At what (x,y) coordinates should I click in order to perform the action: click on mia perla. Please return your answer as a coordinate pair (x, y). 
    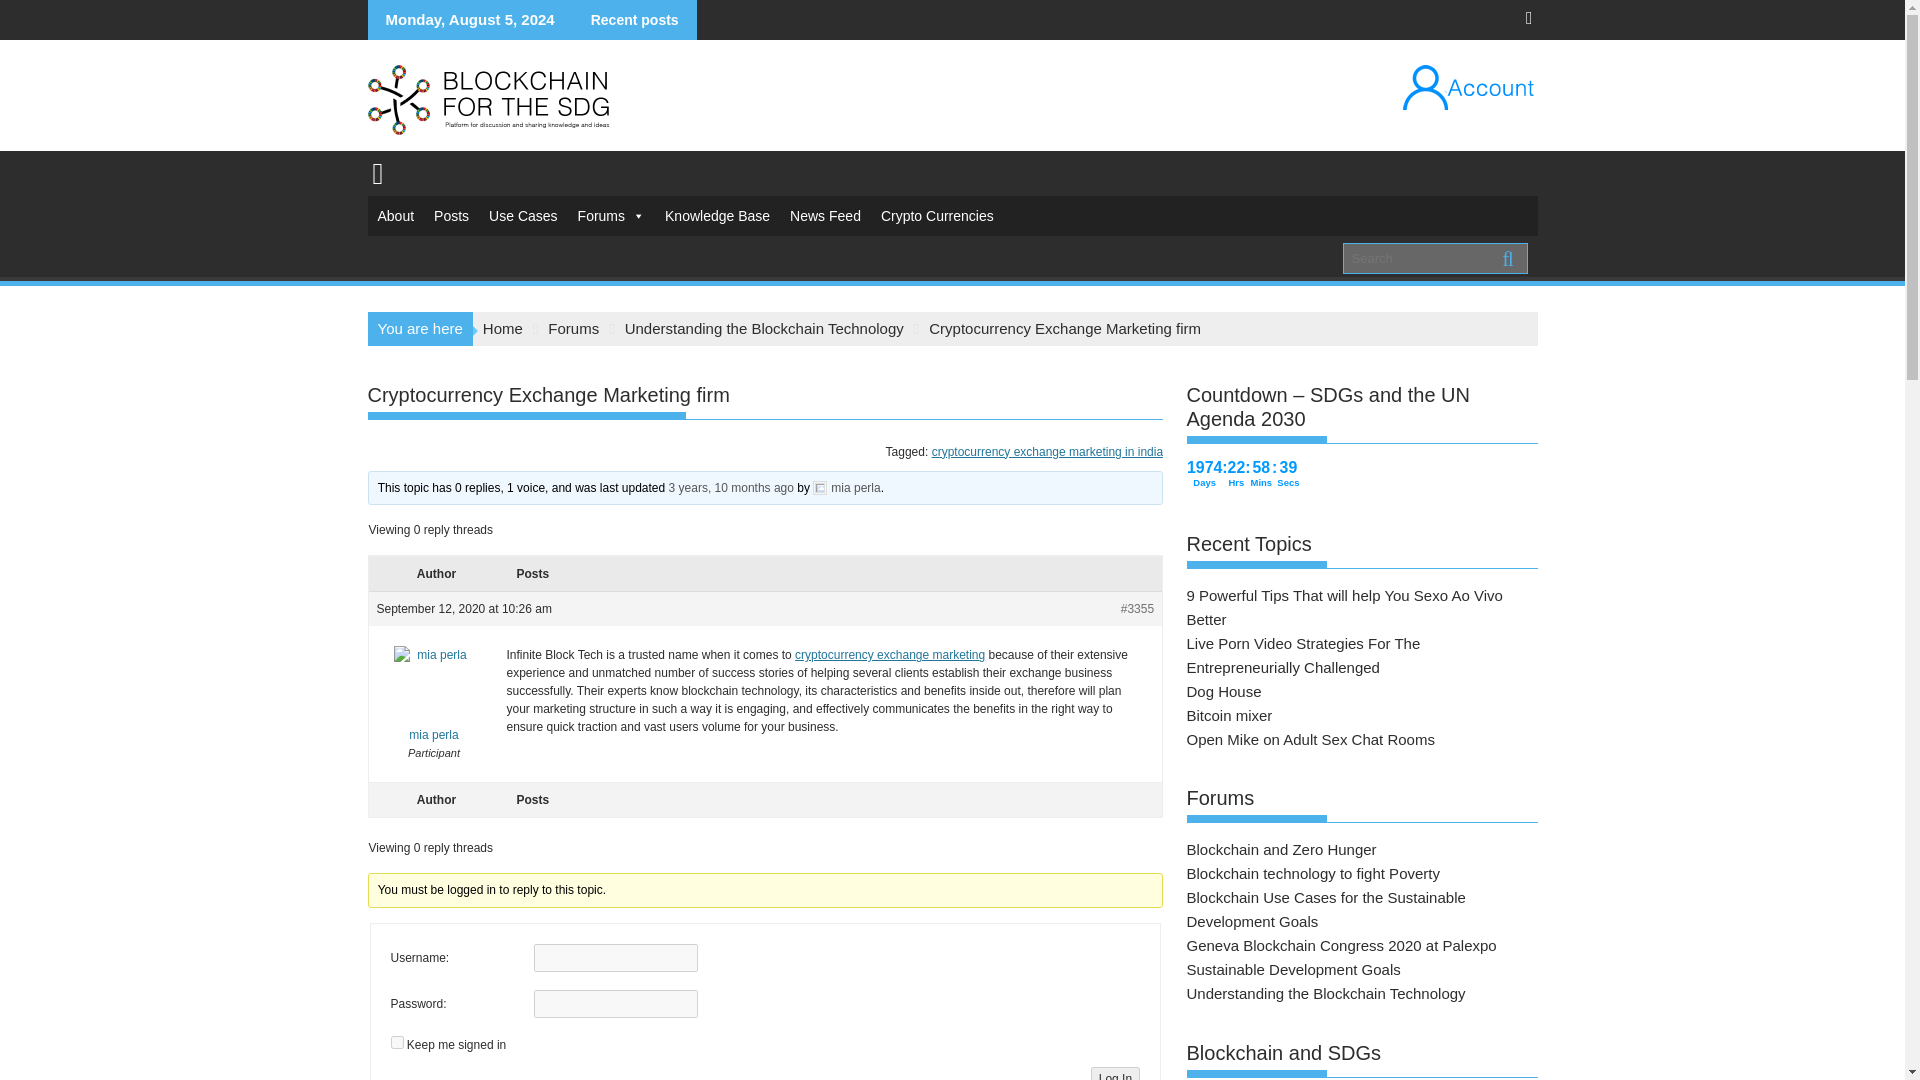
    Looking at the image, I should click on (434, 696).